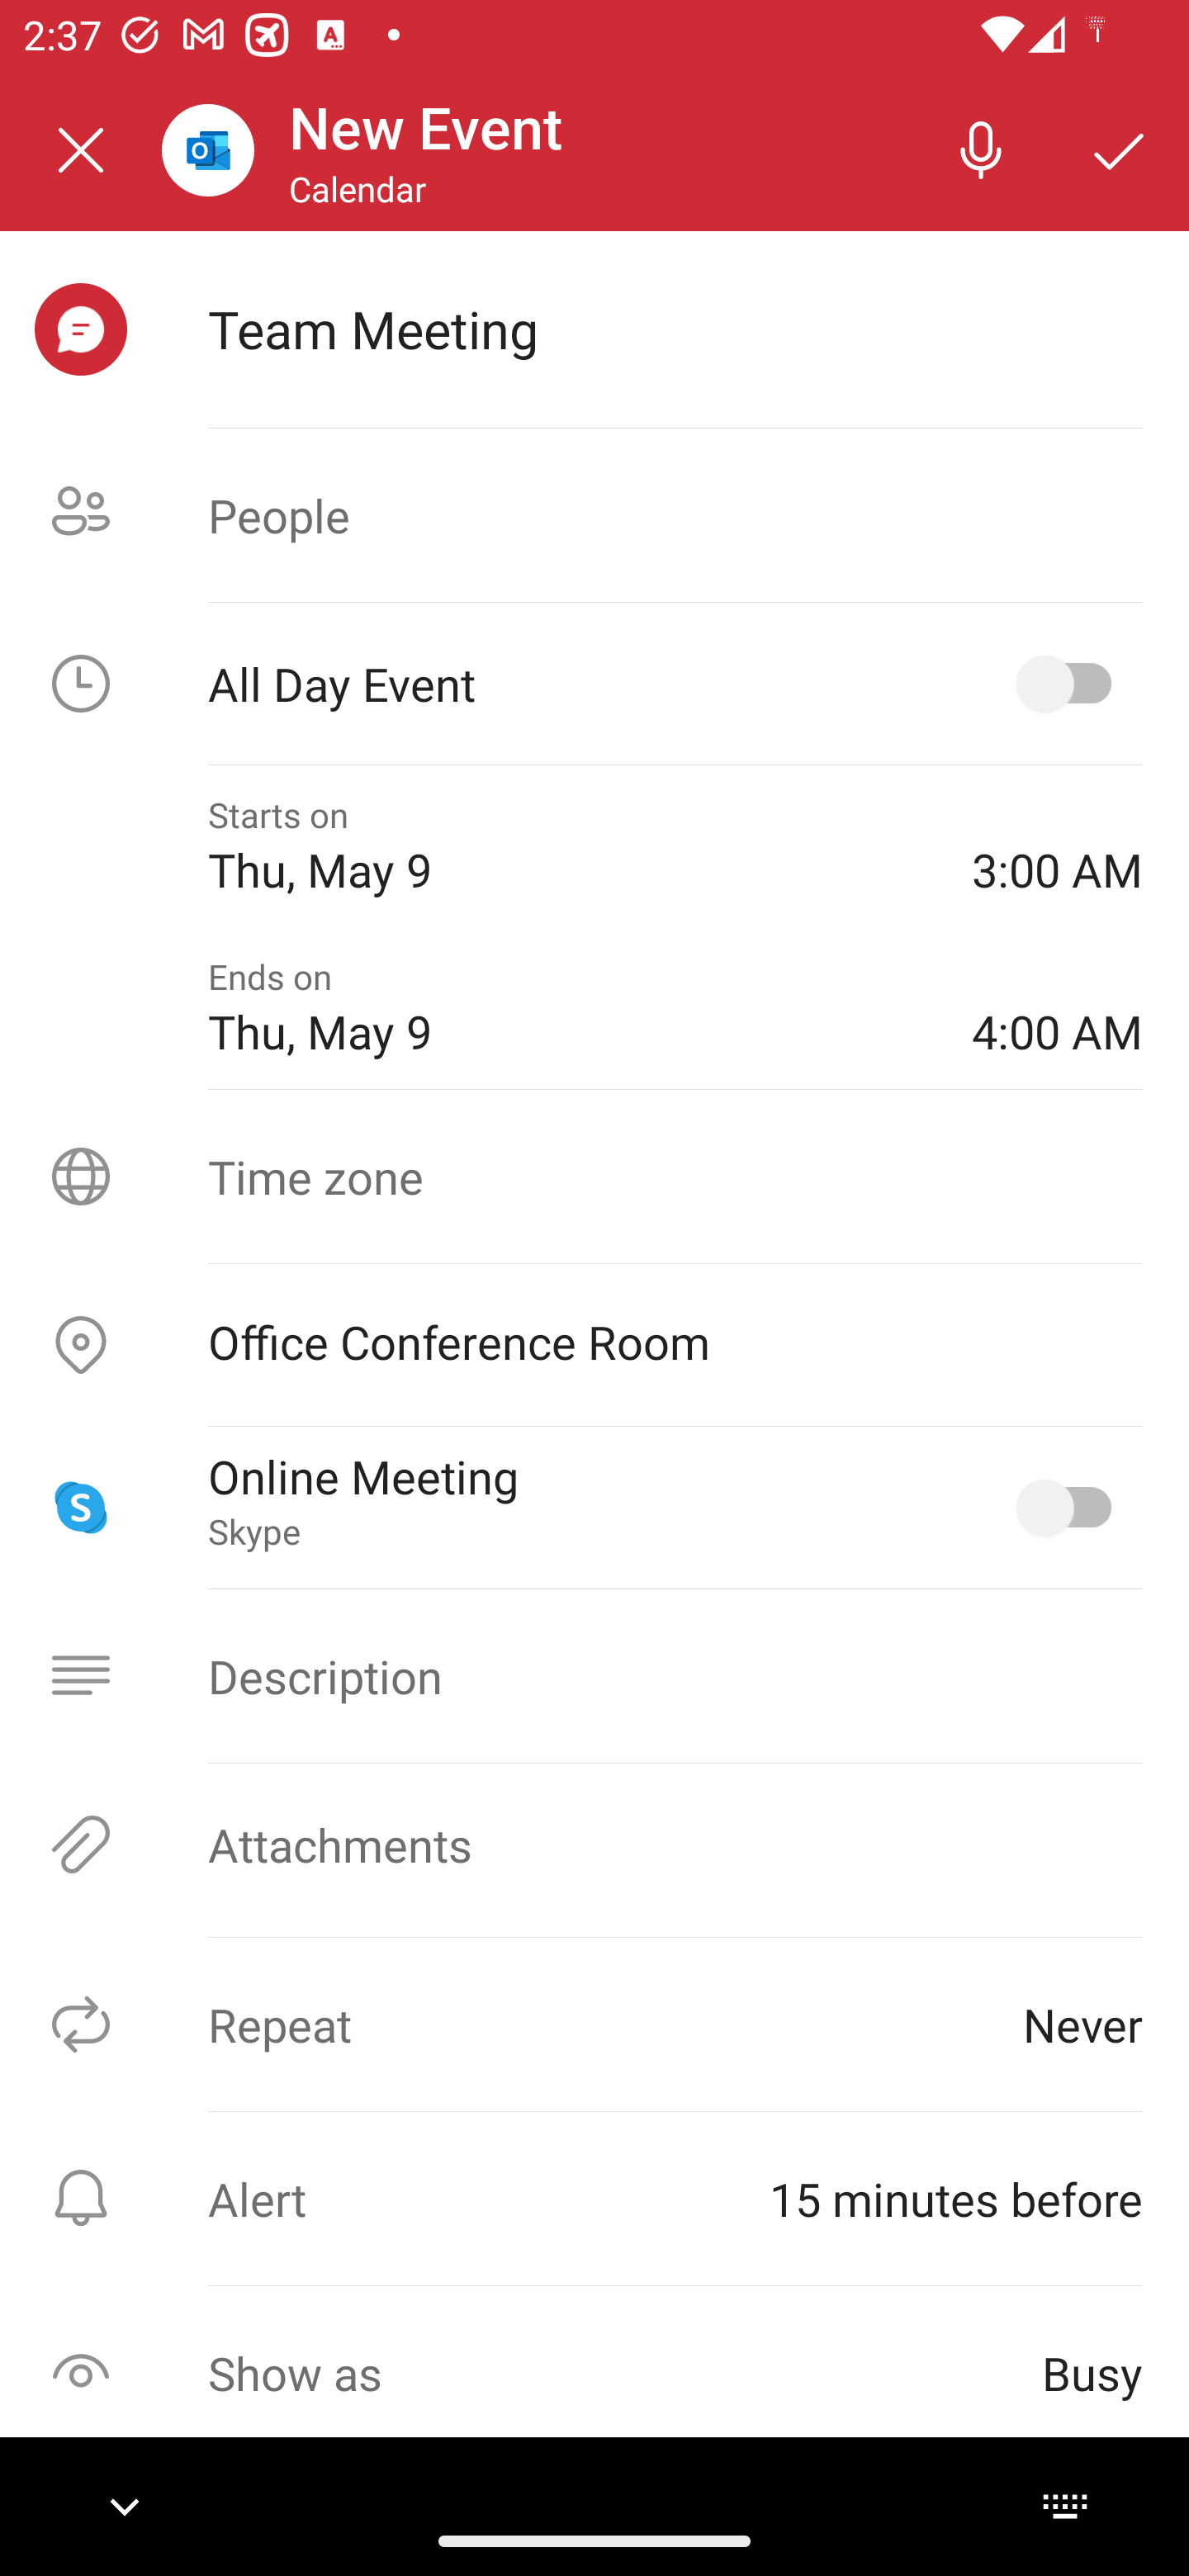  Describe the element at coordinates (594, 1676) in the screenshot. I see `Description` at that location.